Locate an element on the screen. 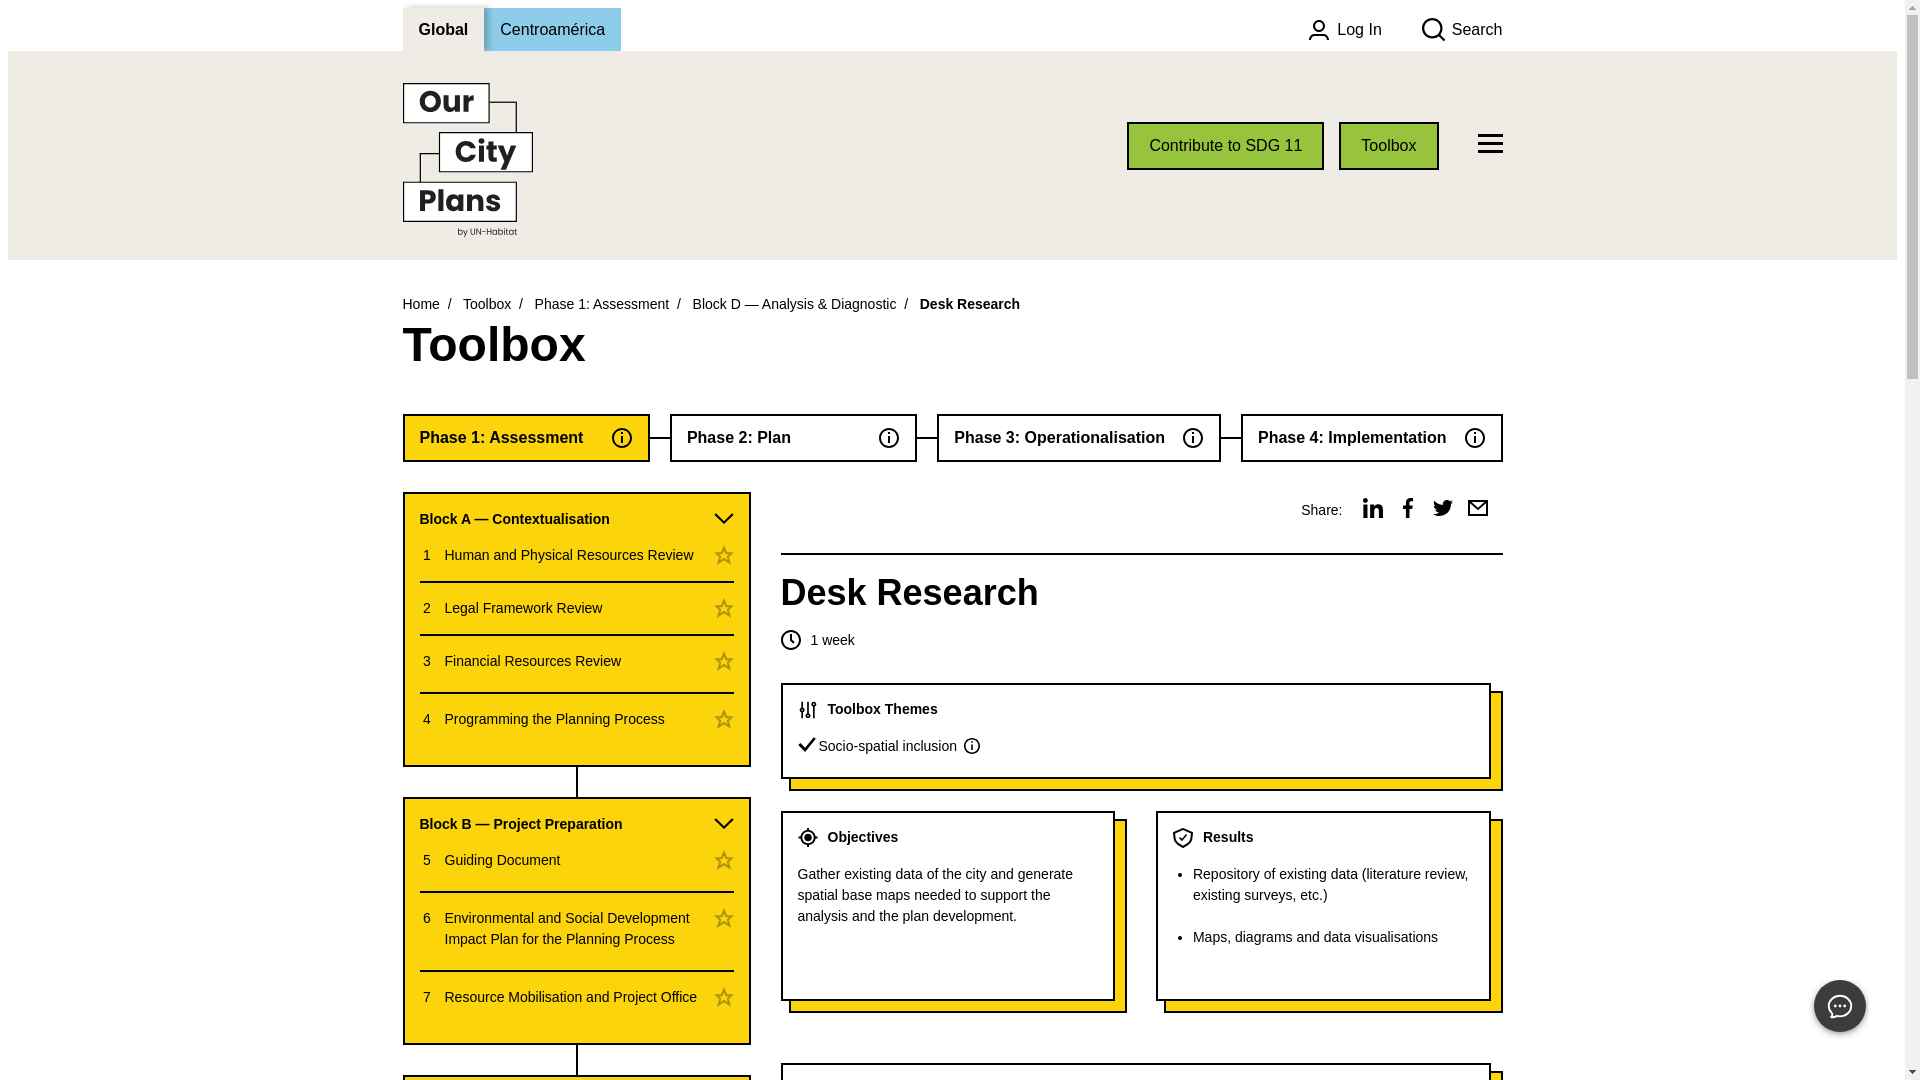  Legal Framework Review is located at coordinates (522, 608).